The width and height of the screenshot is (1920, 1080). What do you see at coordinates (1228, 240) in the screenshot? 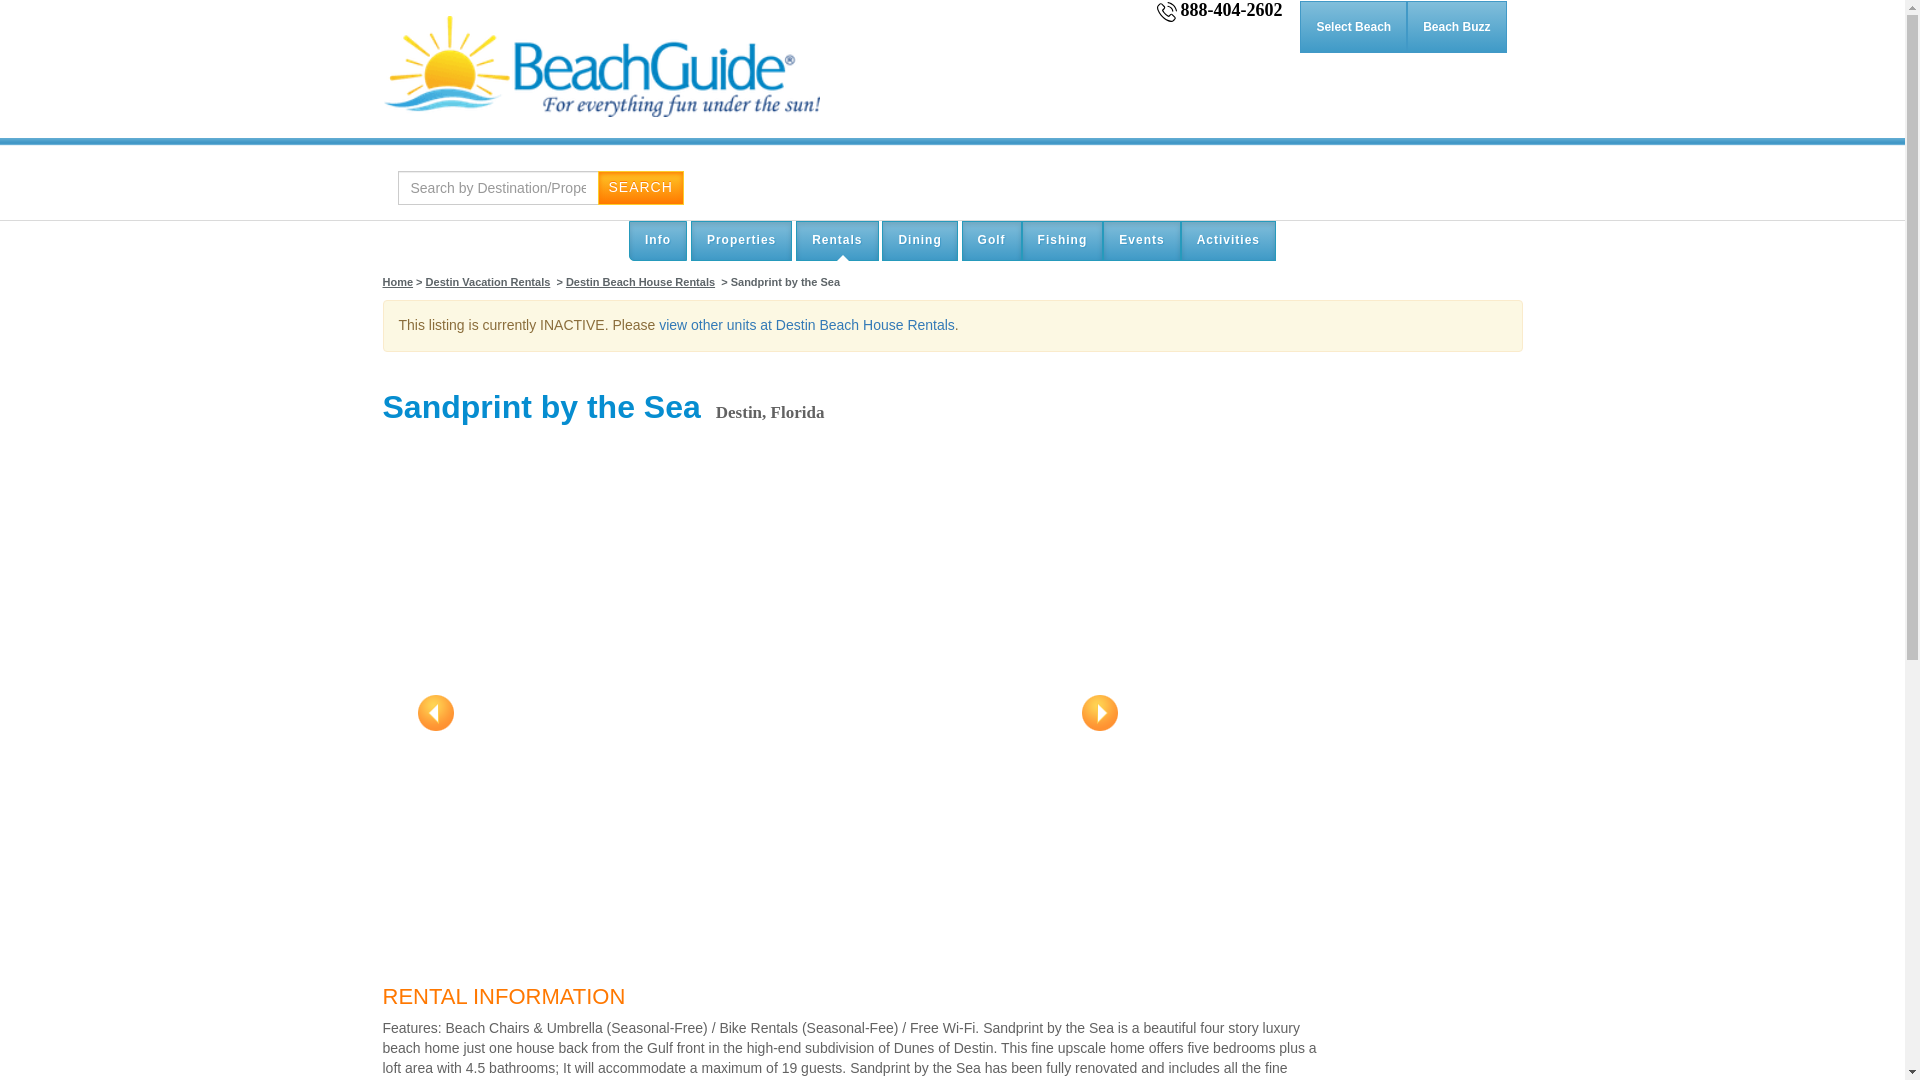
I see `Activities` at bounding box center [1228, 240].